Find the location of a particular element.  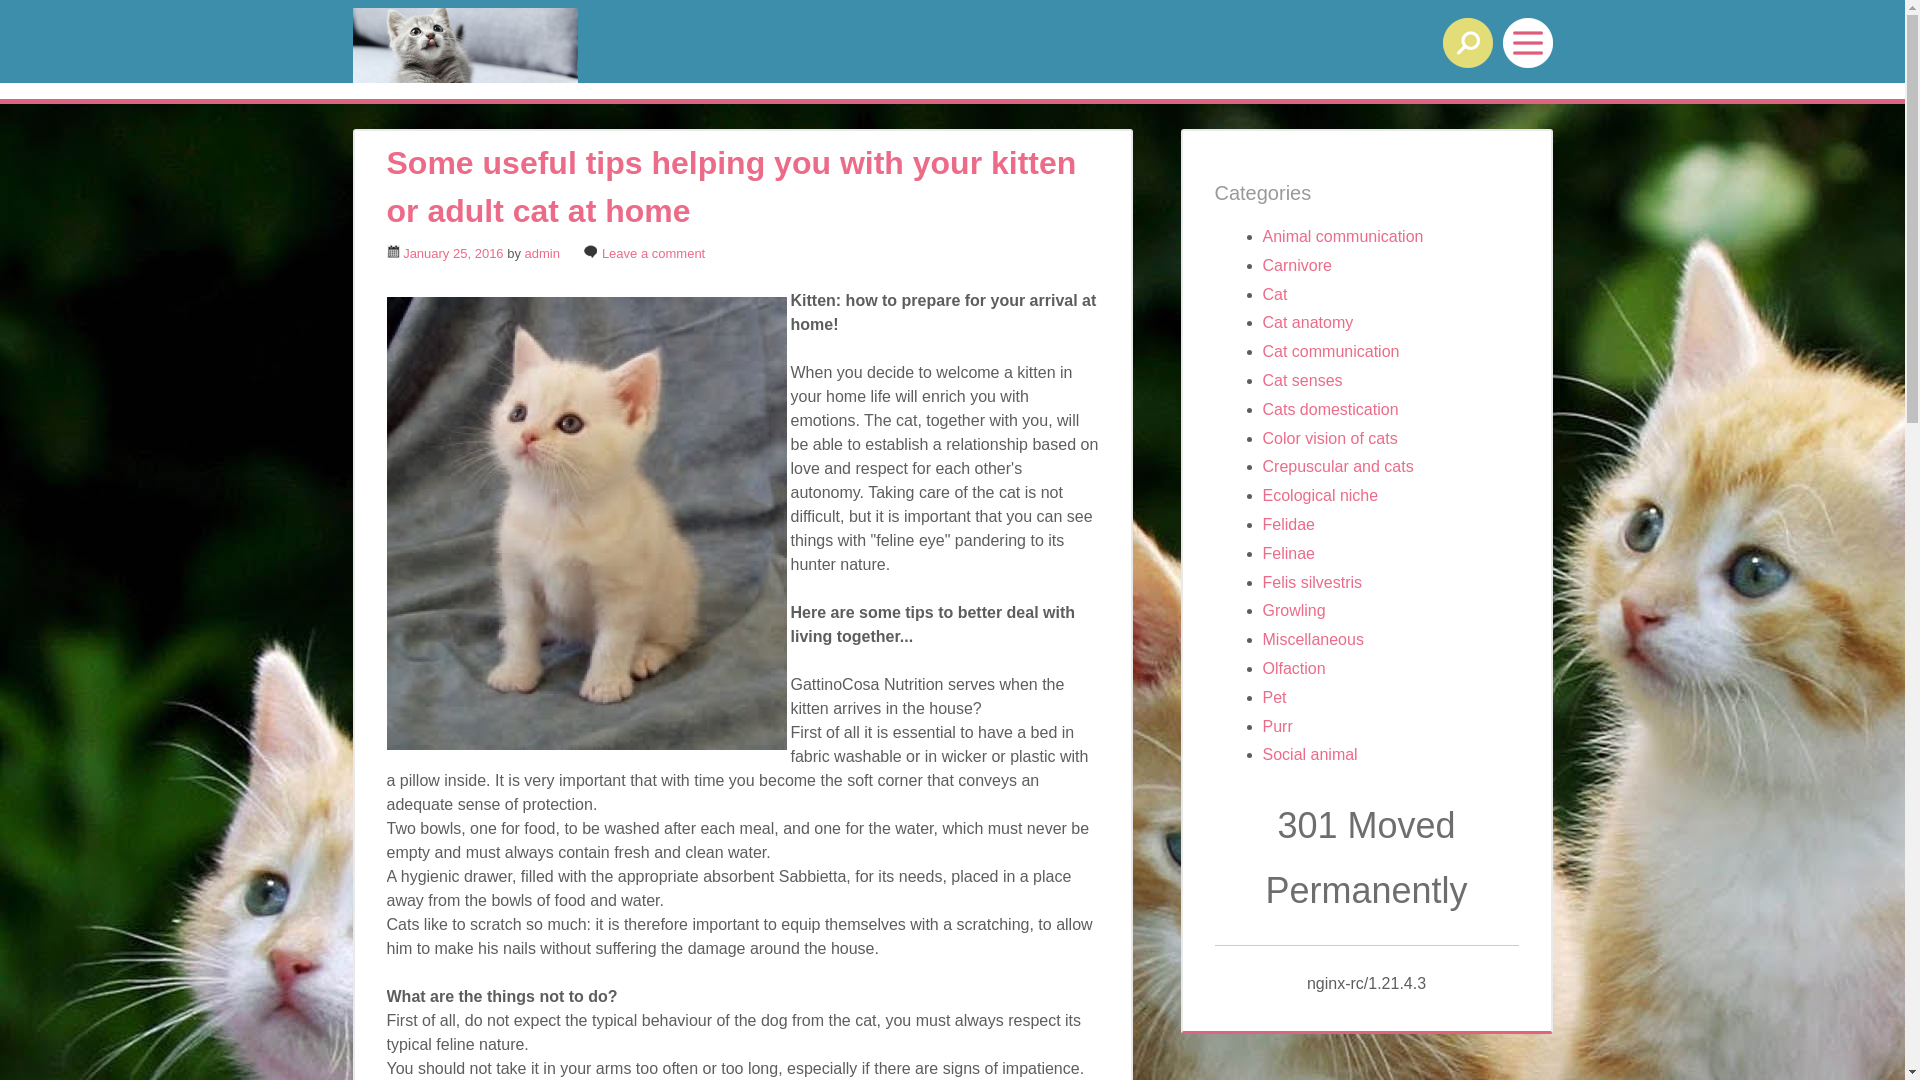

Carnivore is located at coordinates (1296, 266).